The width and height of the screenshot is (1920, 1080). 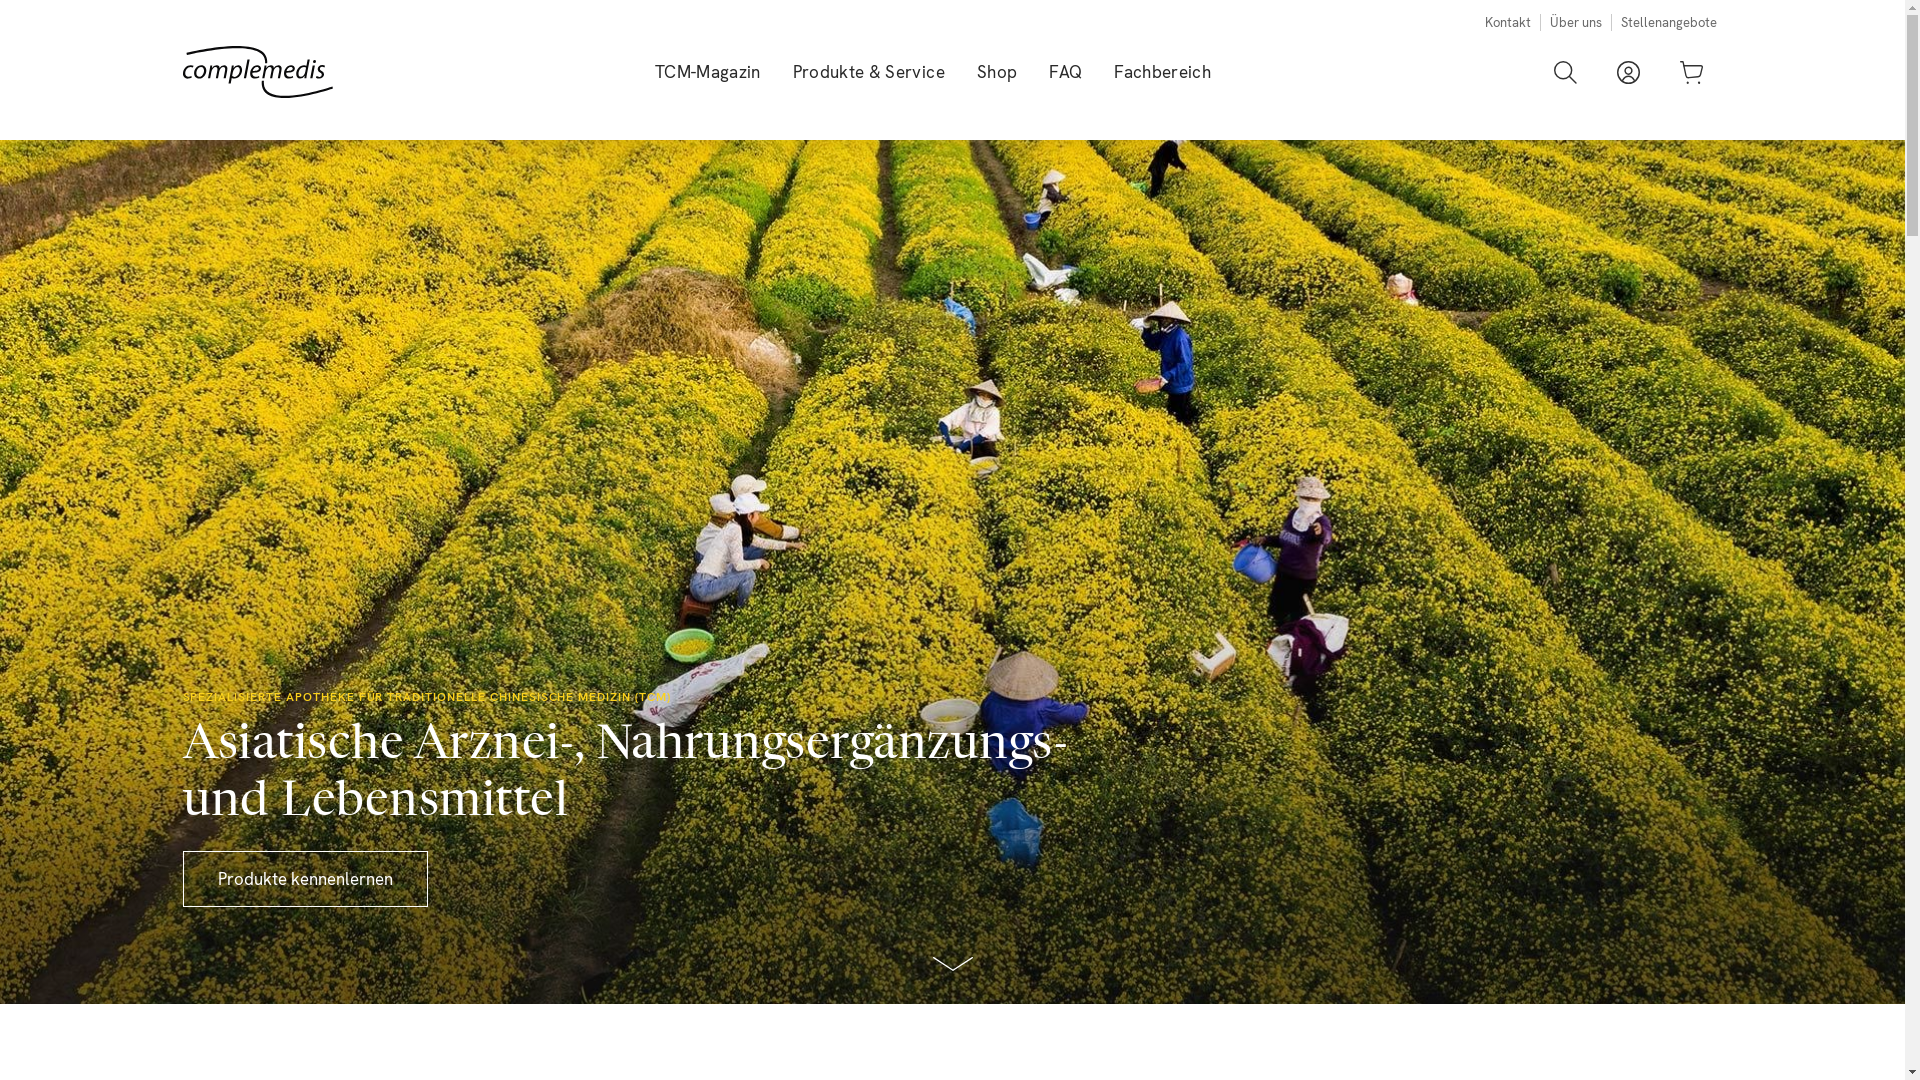 I want to click on Stellenangebote, so click(x=1668, y=22).